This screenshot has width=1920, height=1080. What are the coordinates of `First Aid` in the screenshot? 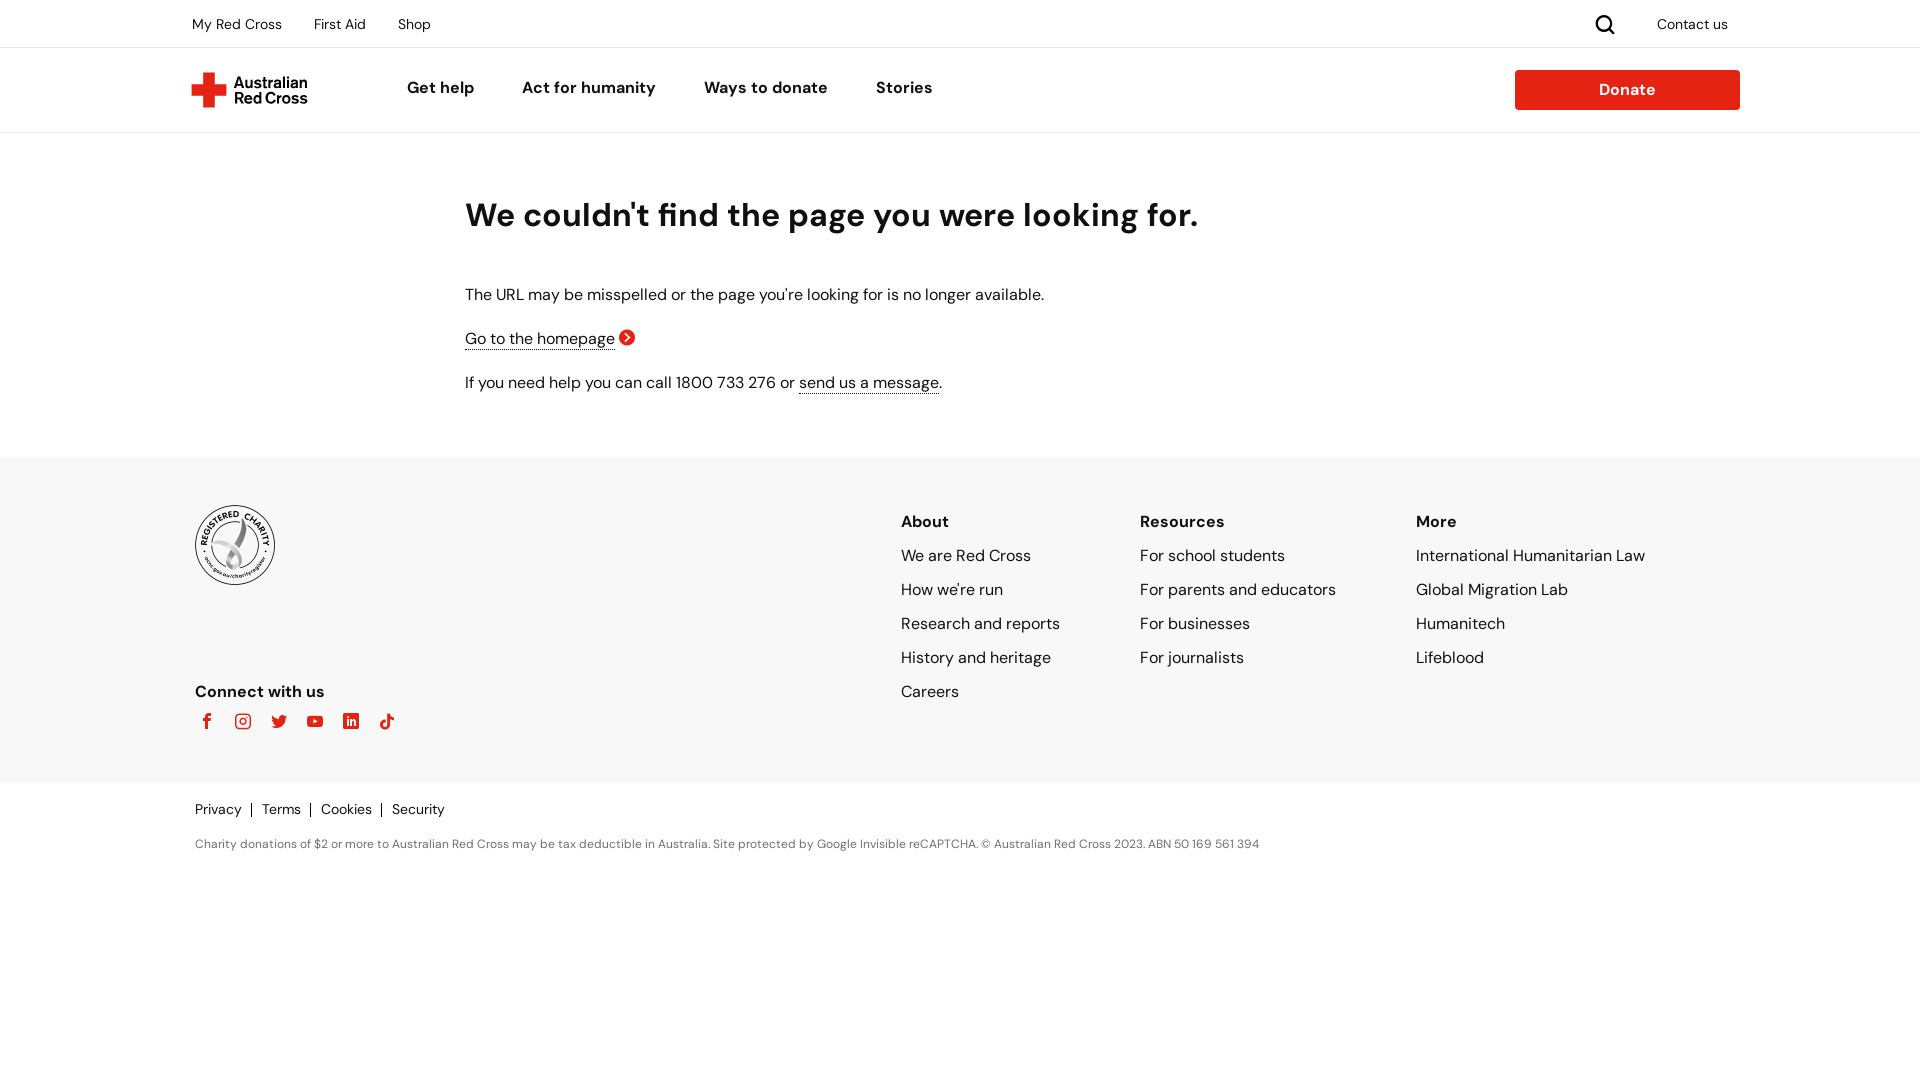 It's located at (340, 24).